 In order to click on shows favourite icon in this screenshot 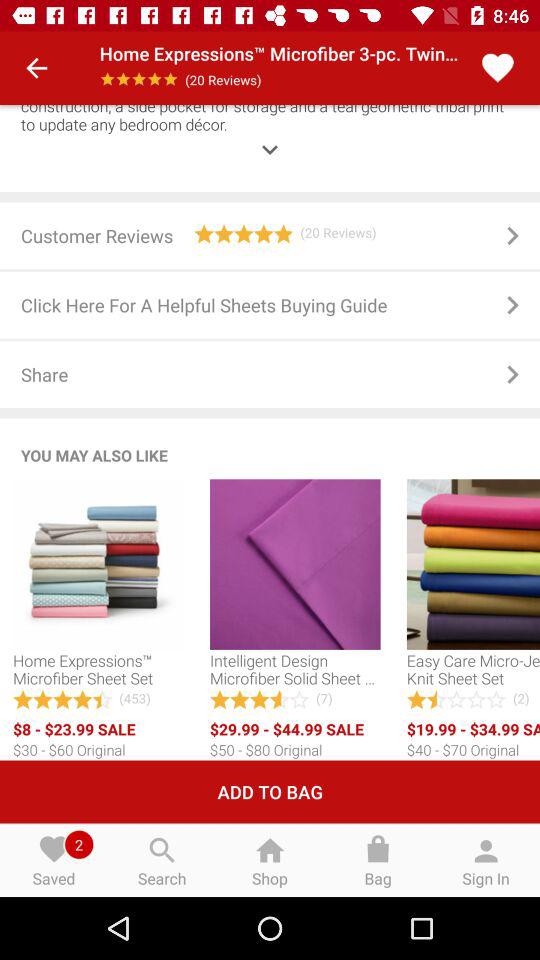, I will do `click(498, 68)`.